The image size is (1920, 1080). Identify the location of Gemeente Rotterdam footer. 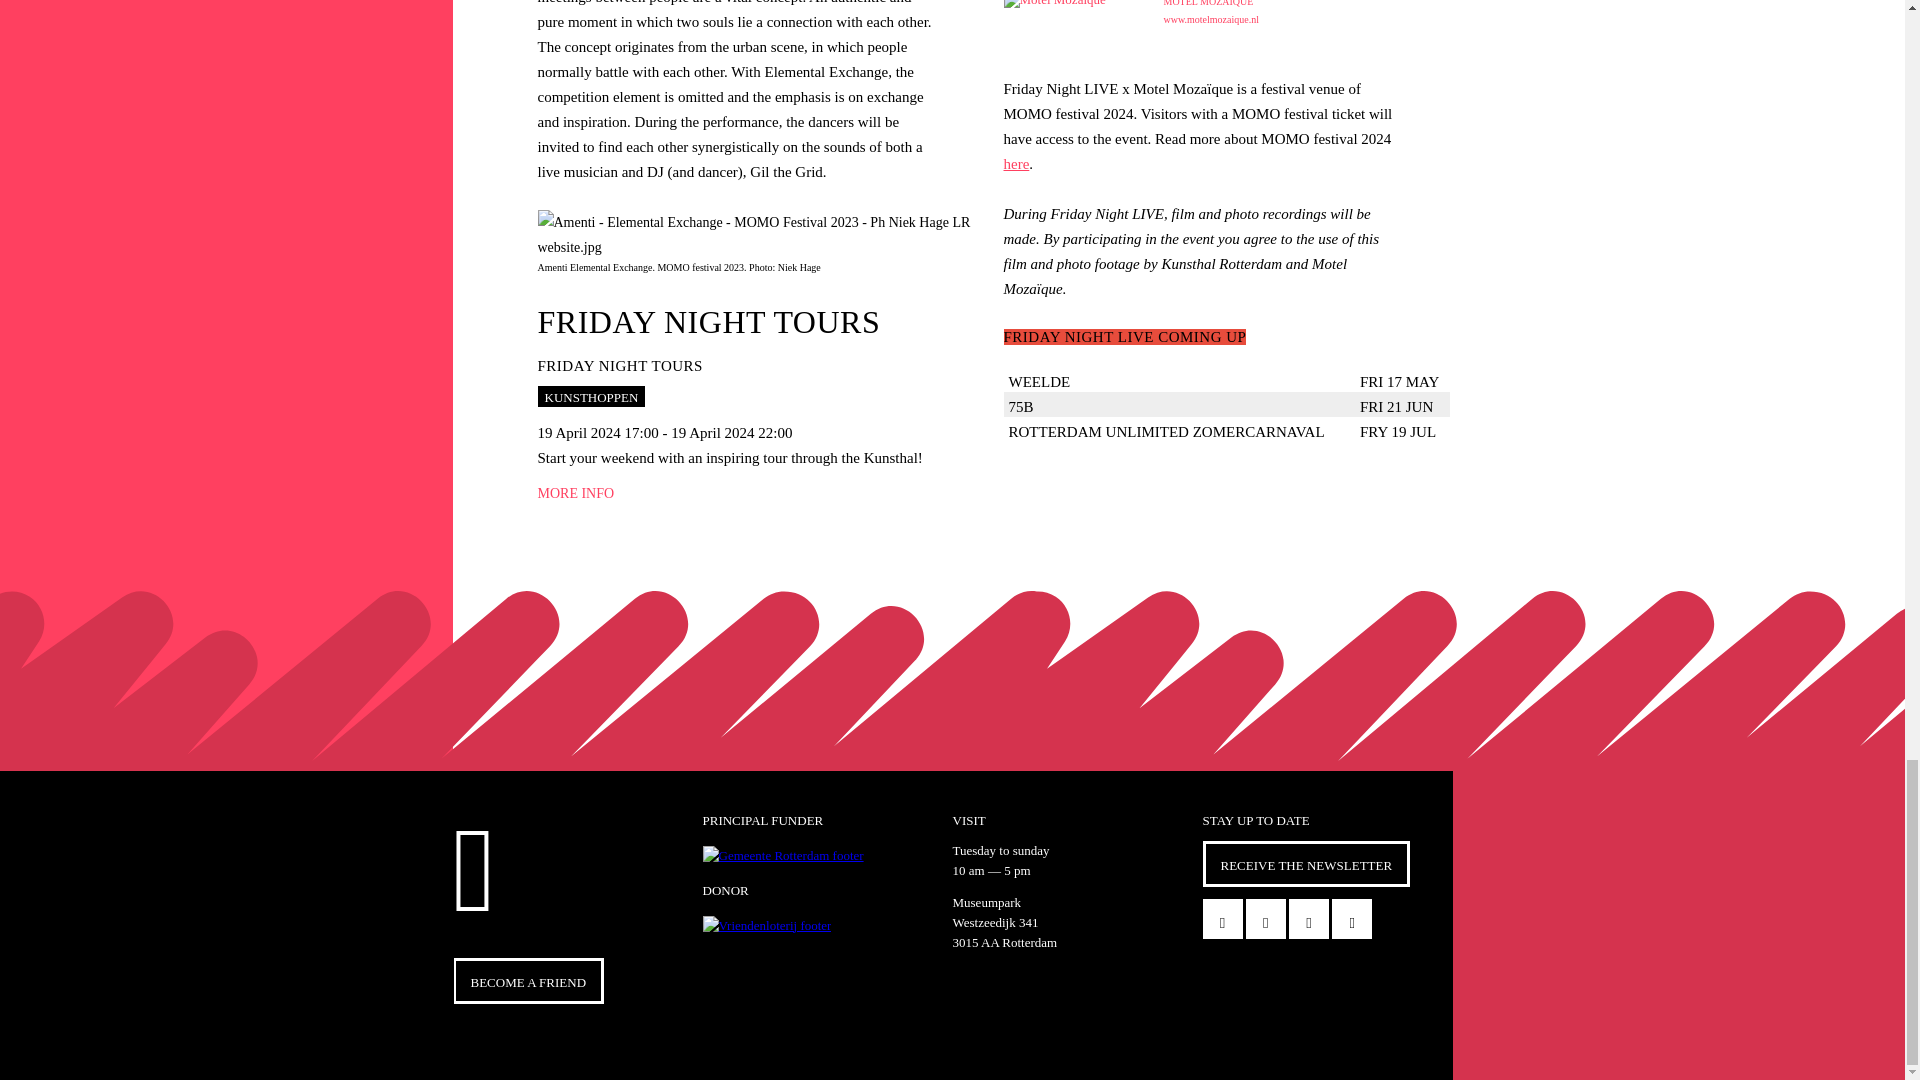
(576, 494).